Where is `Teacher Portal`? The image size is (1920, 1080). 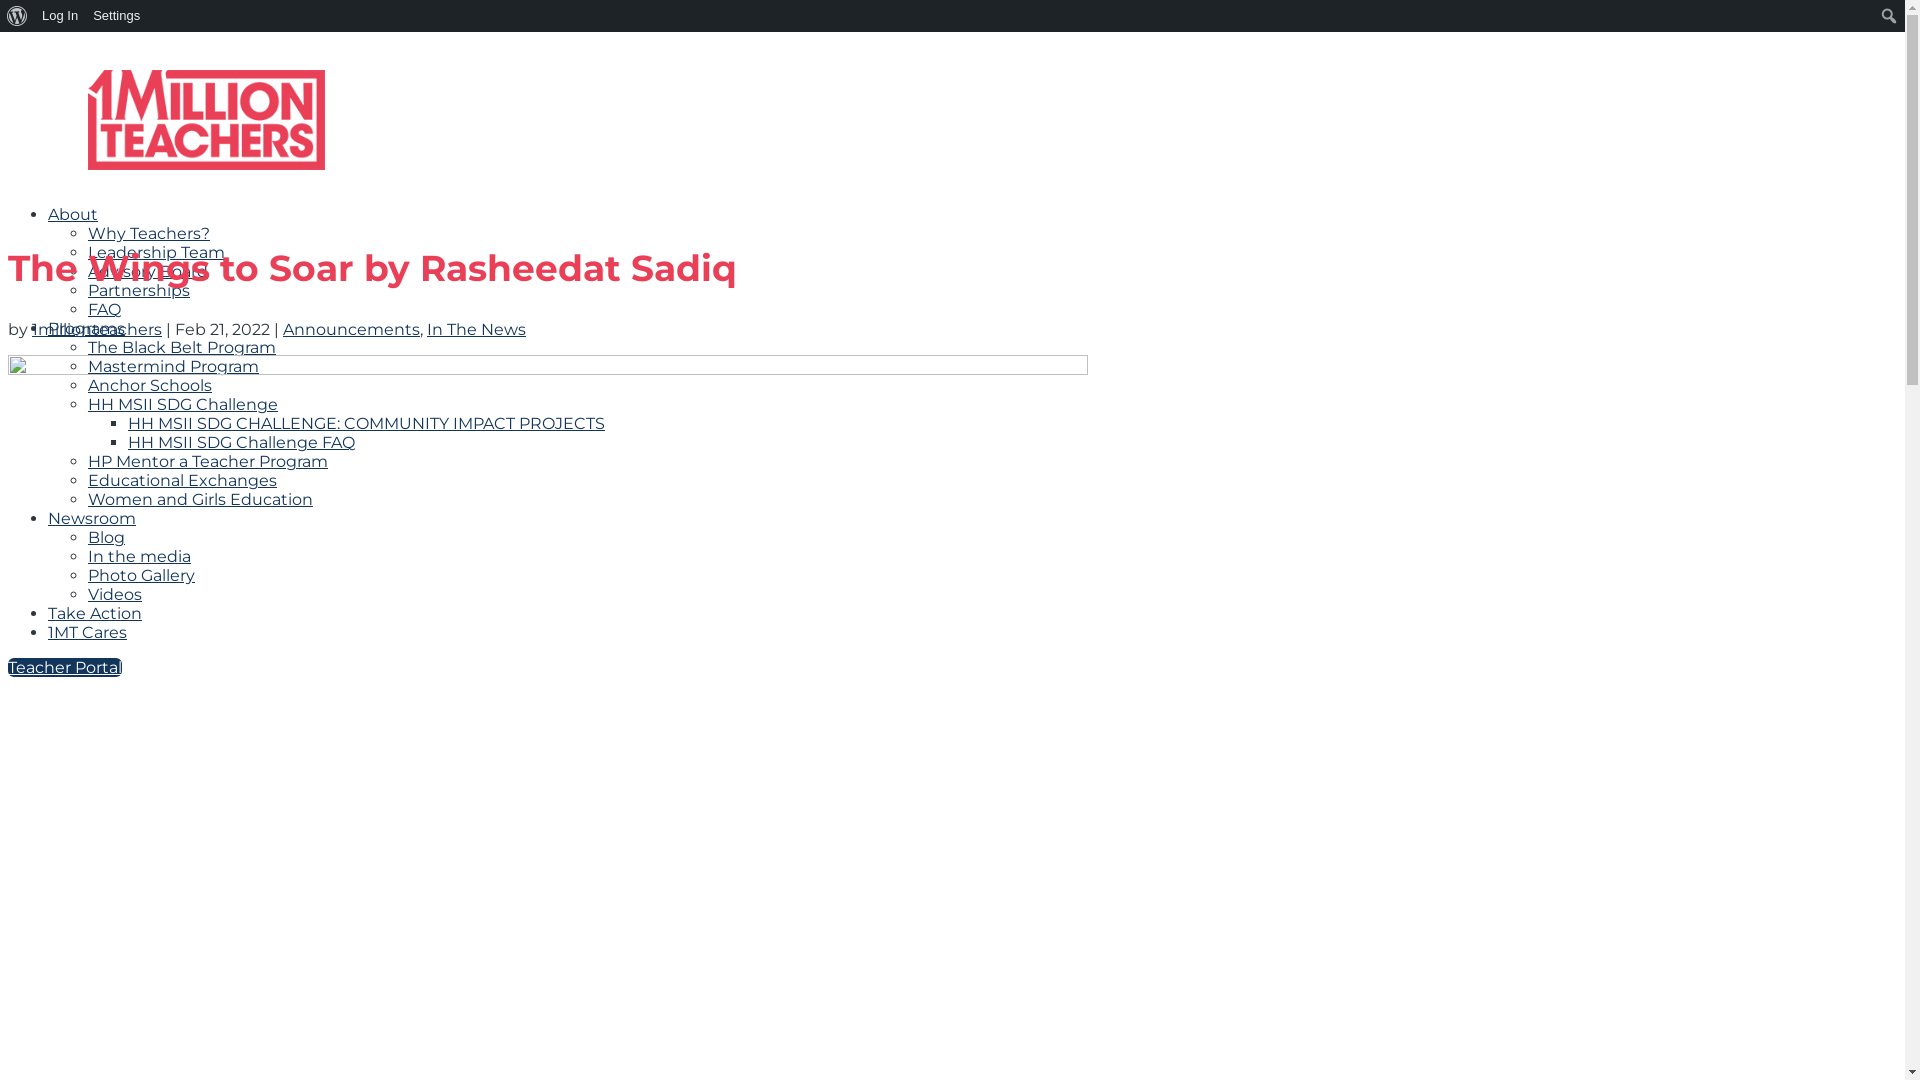 Teacher Portal is located at coordinates (65, 668).